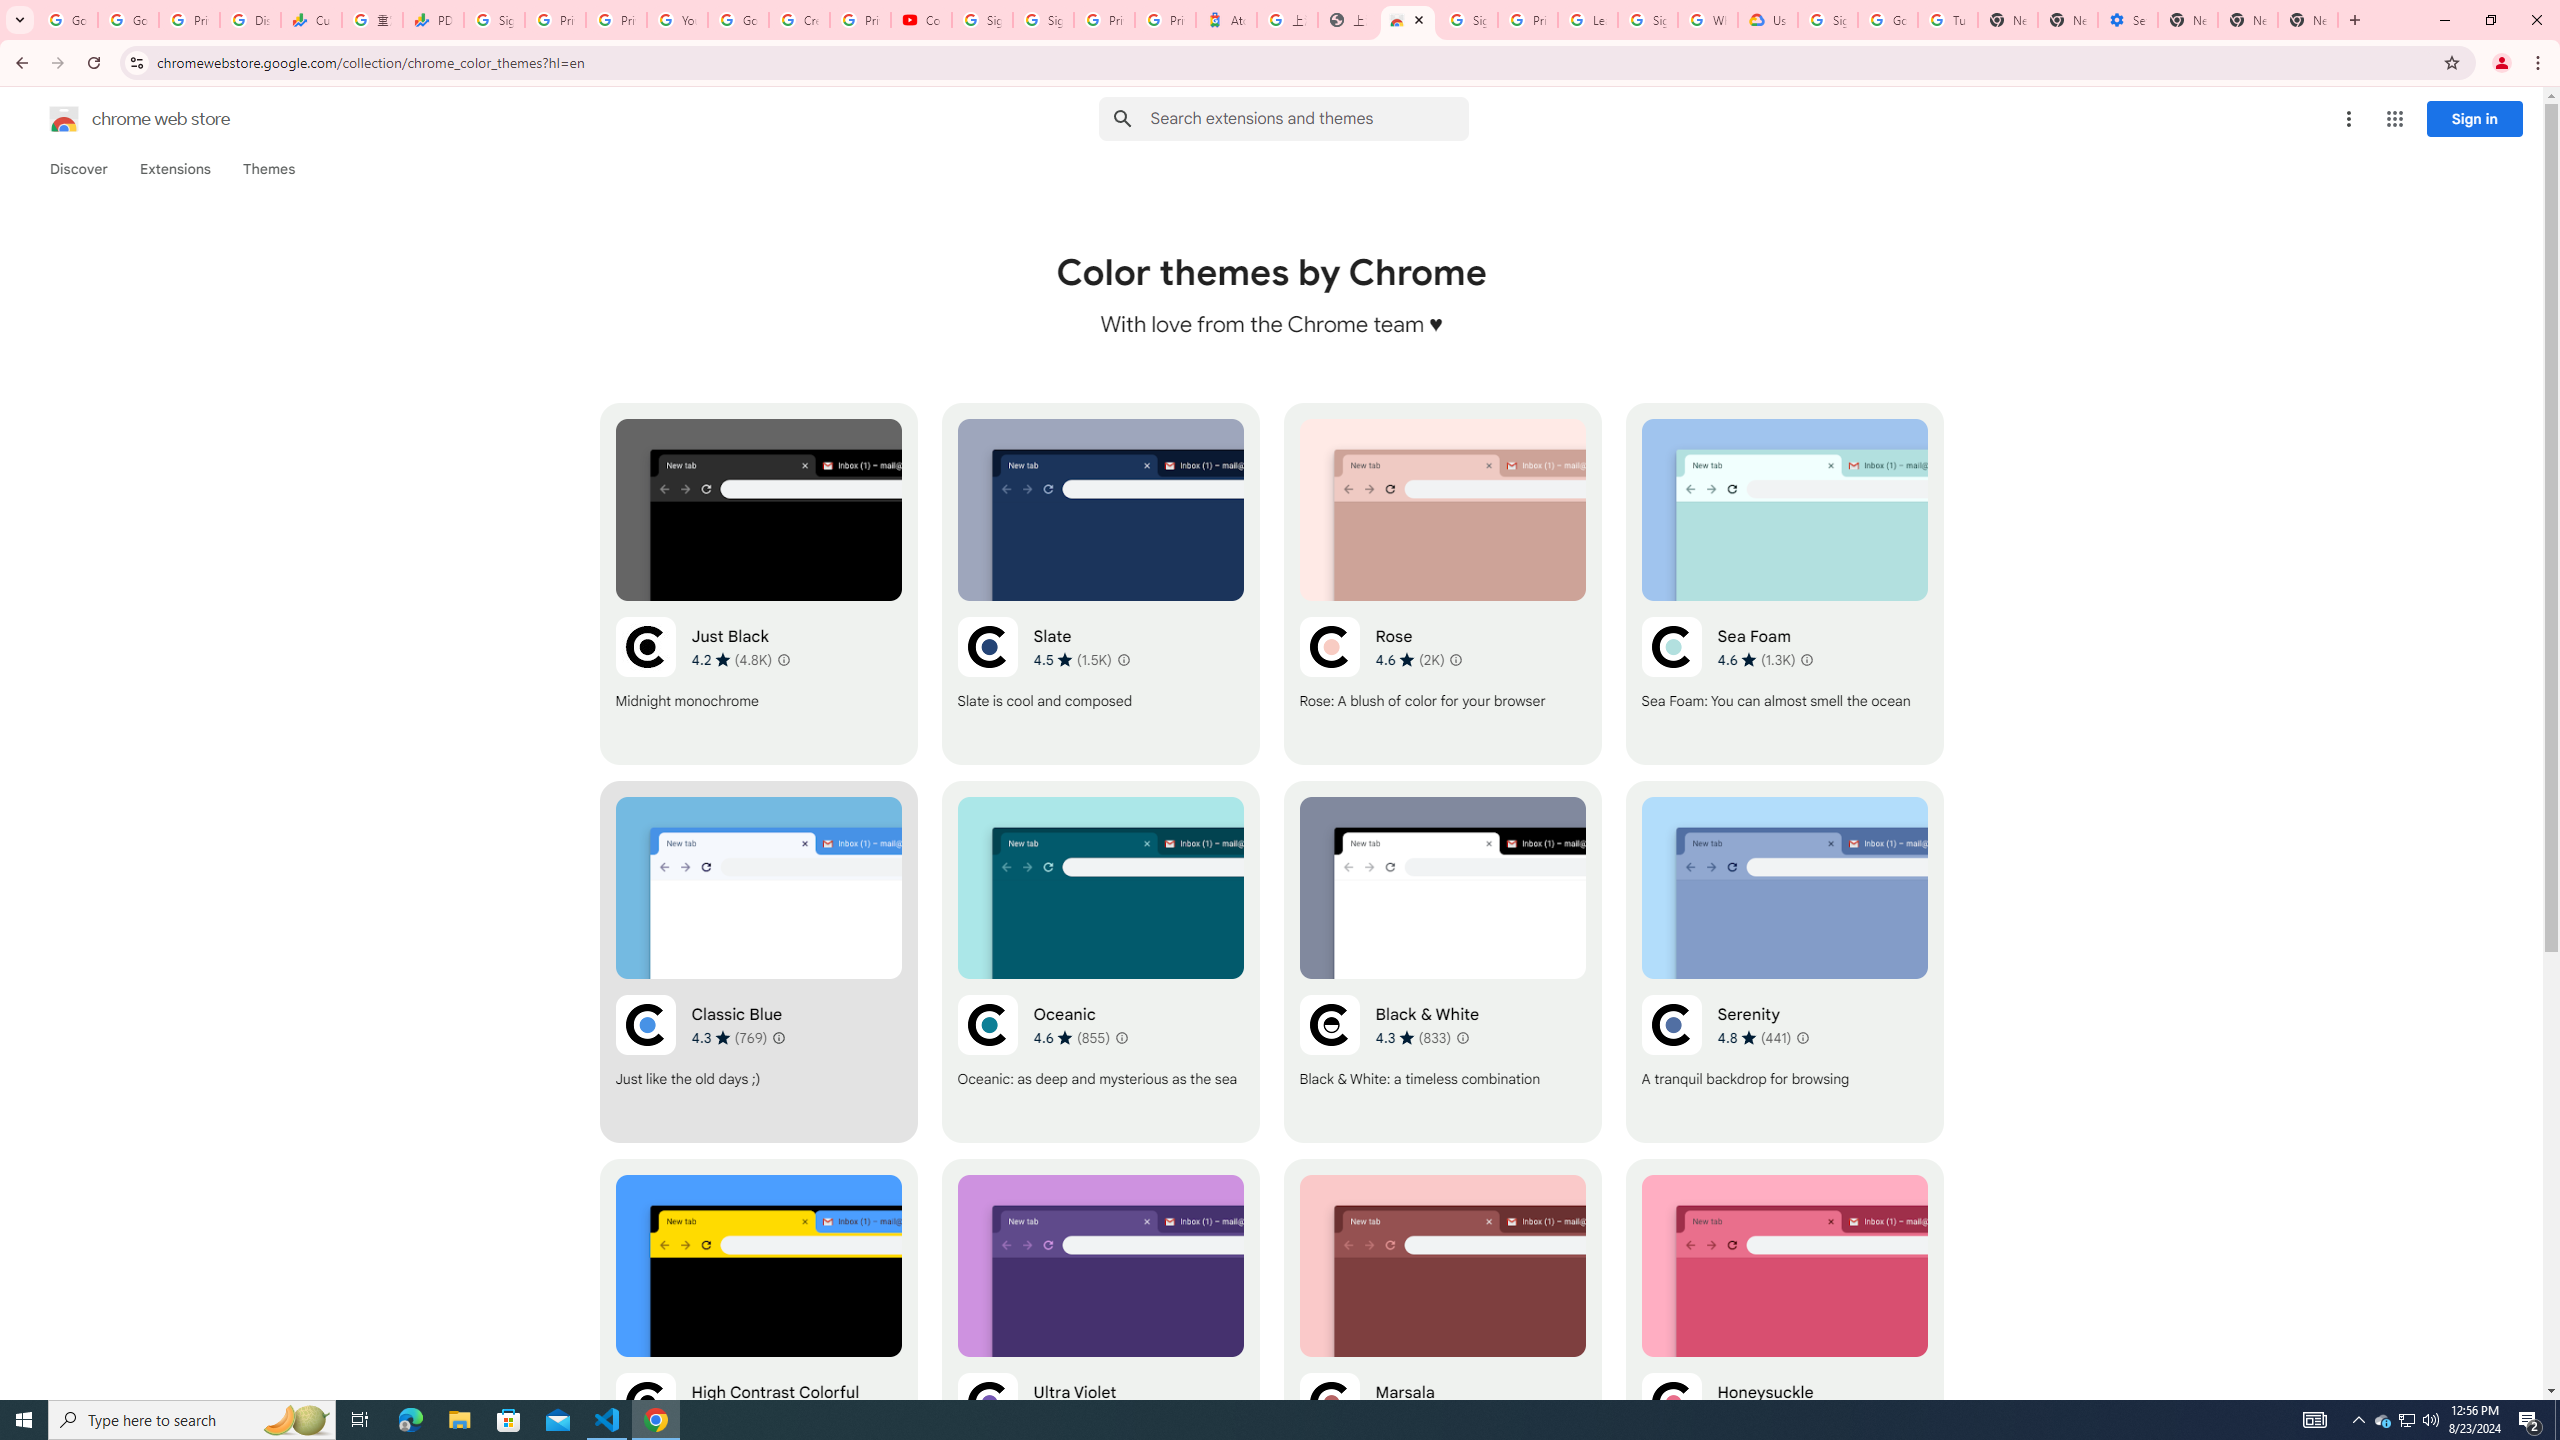 This screenshot has width=2560, height=1440. What do you see at coordinates (1442, 1340) in the screenshot?
I see `Marsala` at bounding box center [1442, 1340].